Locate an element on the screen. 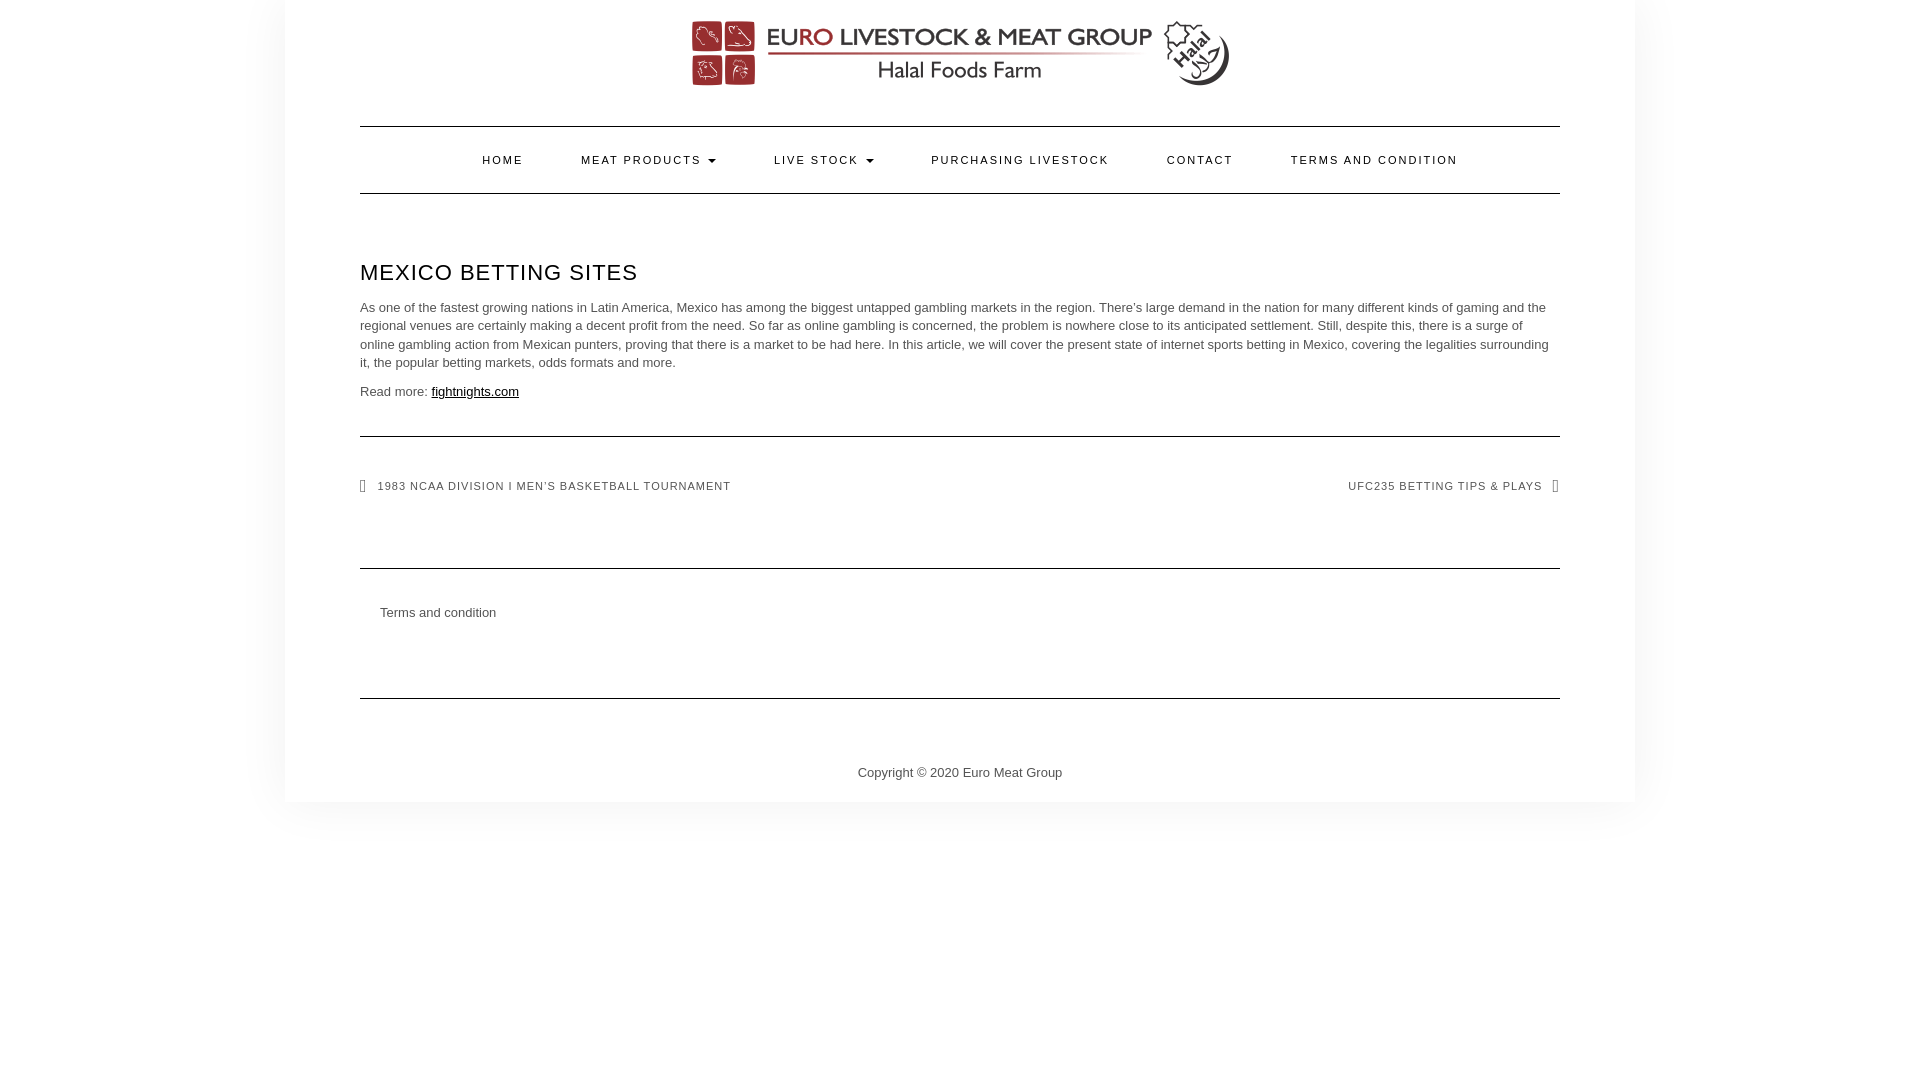 This screenshot has width=1920, height=1080. MEAT PRODUCTS is located at coordinates (648, 160).